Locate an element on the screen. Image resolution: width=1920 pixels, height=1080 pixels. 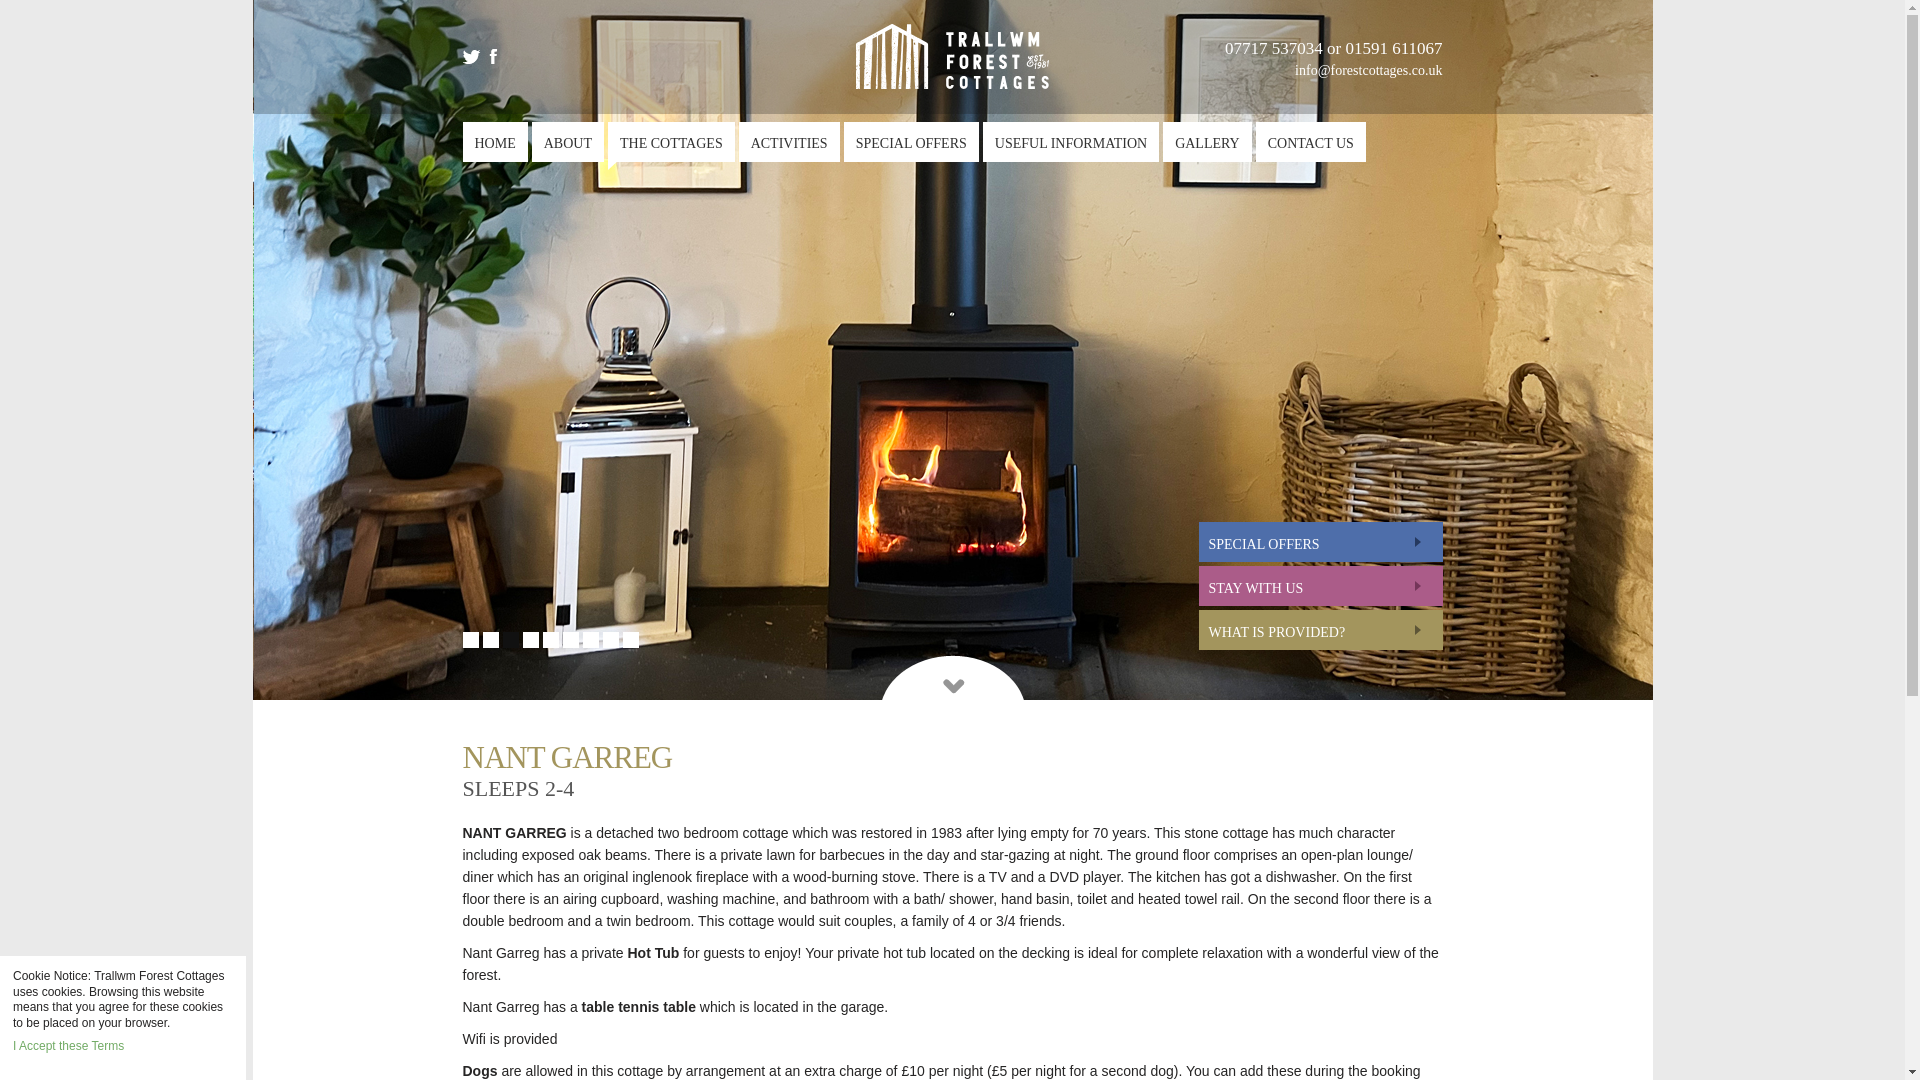
USEFUL INFORMATION is located at coordinates (1071, 142).